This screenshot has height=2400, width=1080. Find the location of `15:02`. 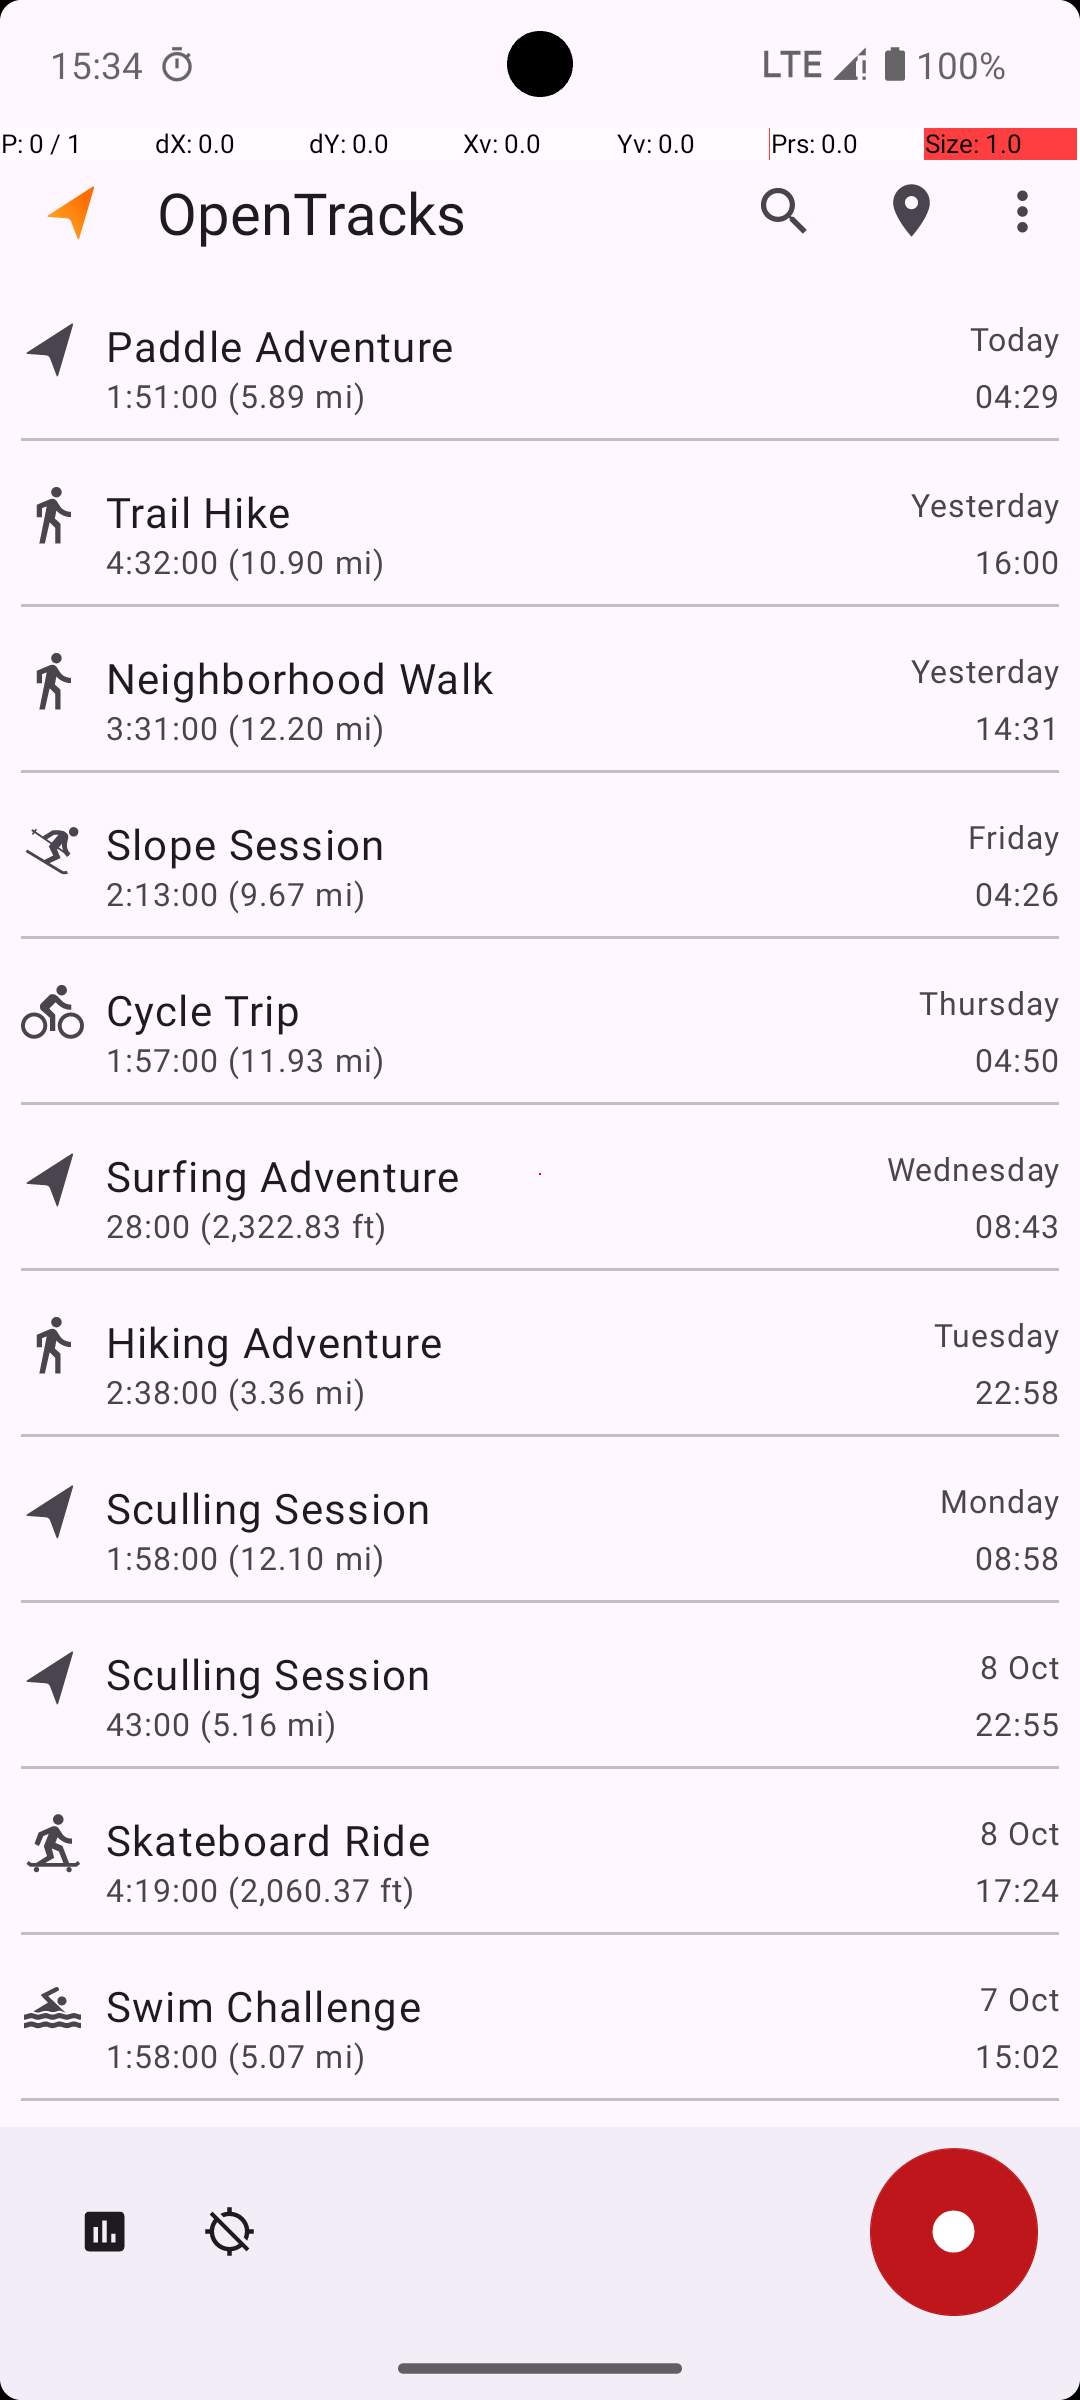

15:02 is located at coordinates (1016, 2056).